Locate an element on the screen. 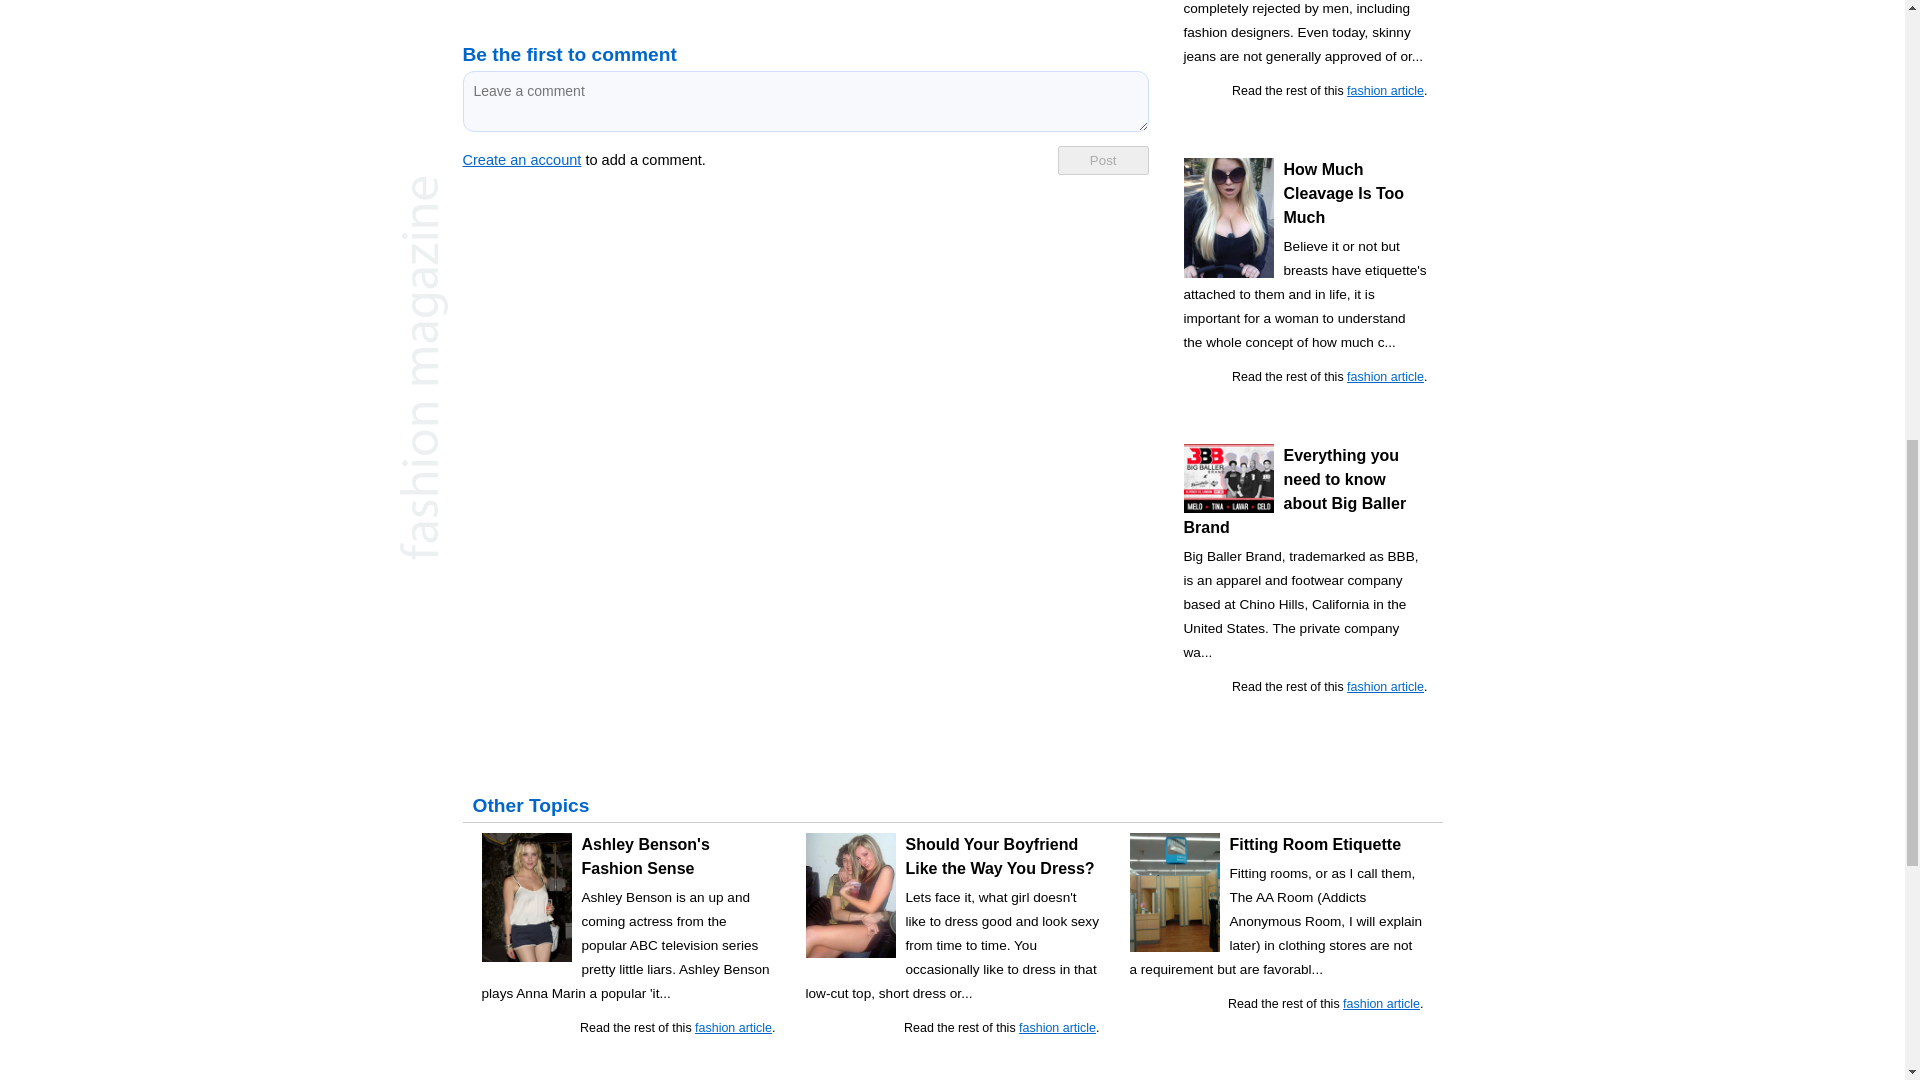 This screenshot has width=1920, height=1080. fashion article is located at coordinates (733, 1027).